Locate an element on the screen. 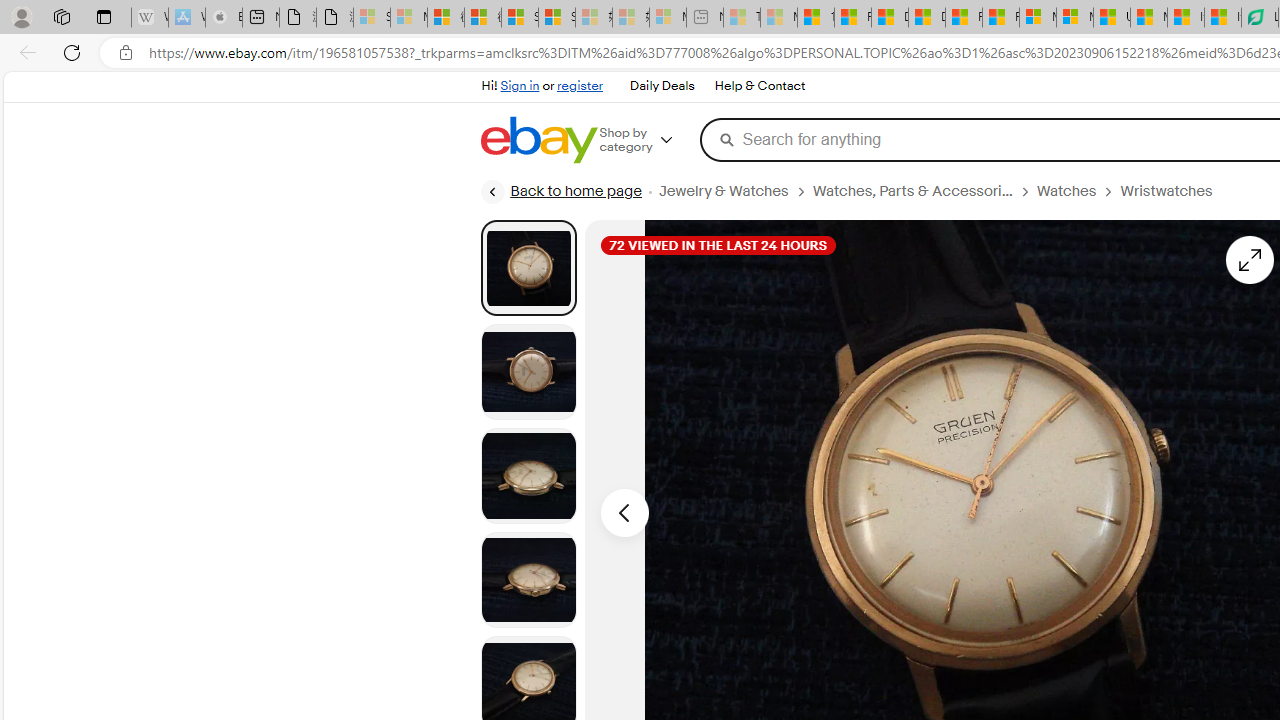 The image size is (1280, 720). Picture 1 of 8 is located at coordinates (528, 268).